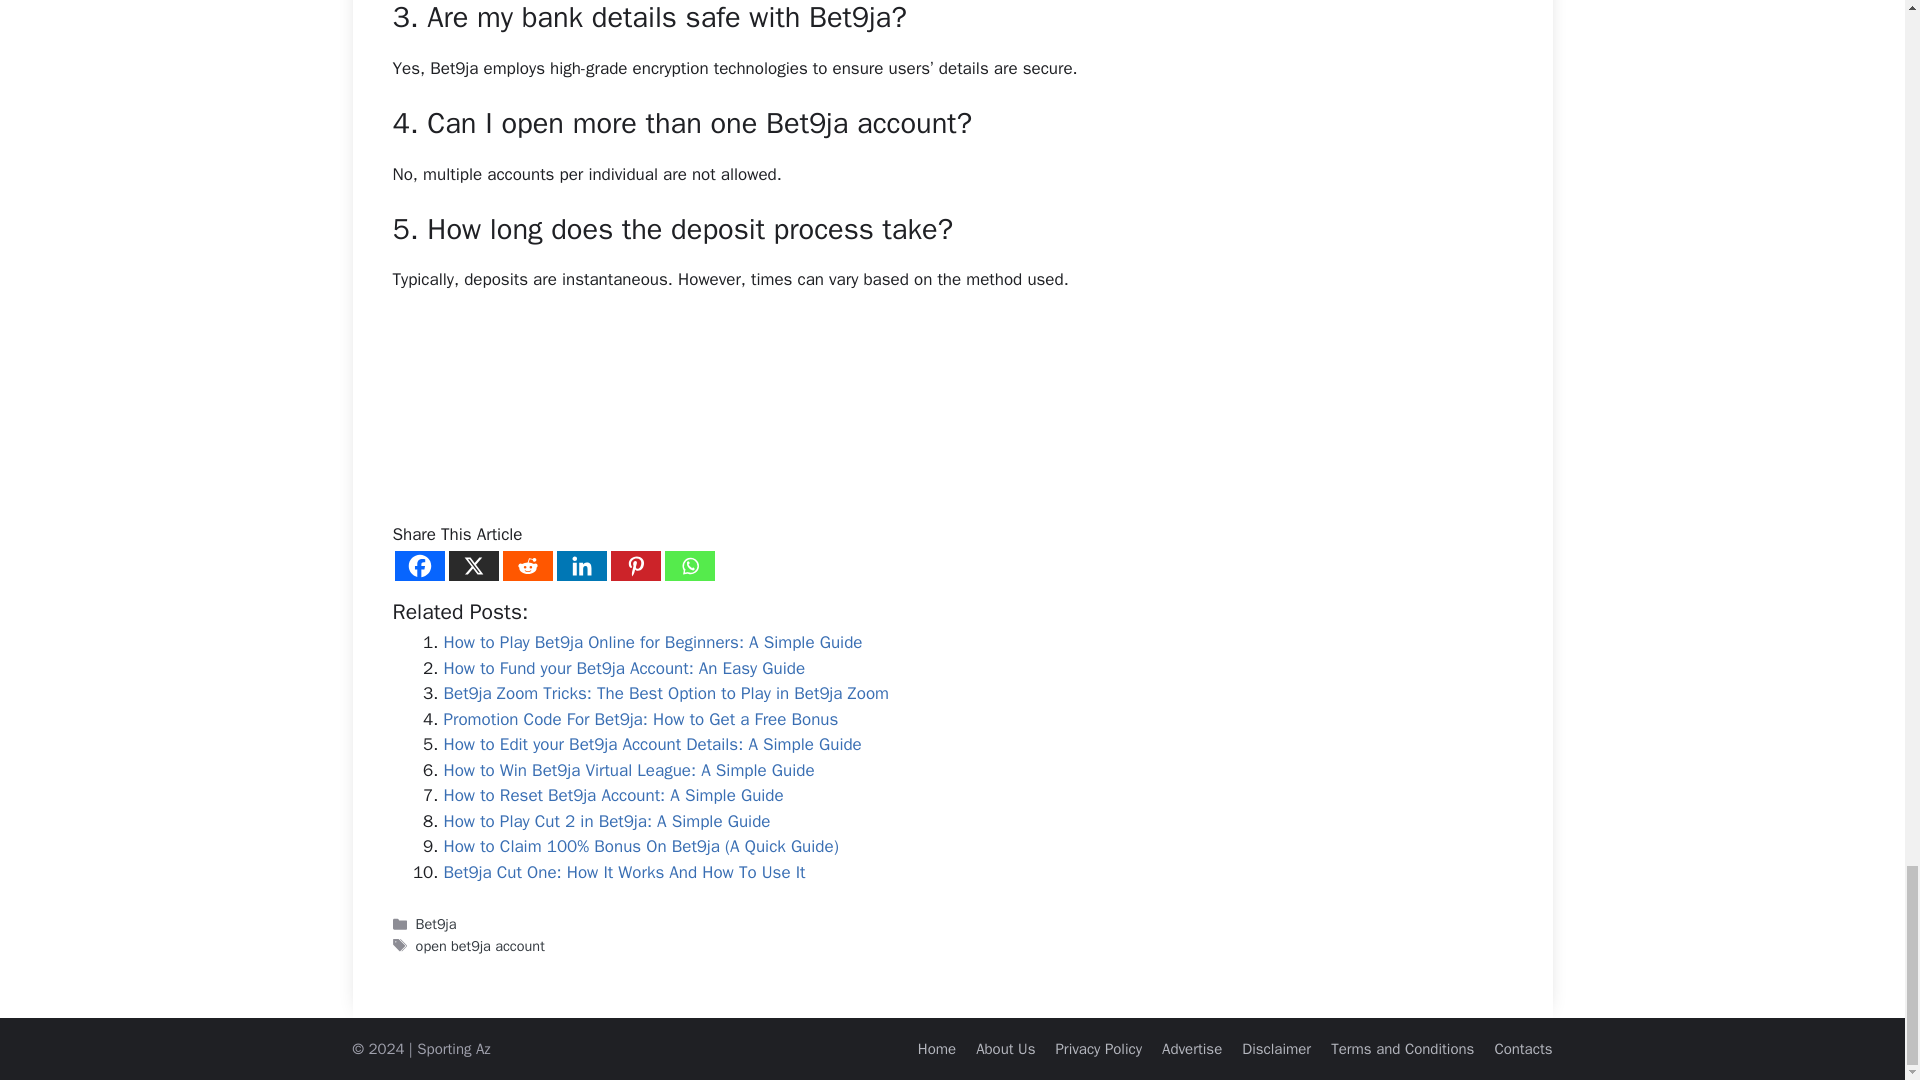 The image size is (1920, 1080). Describe the element at coordinates (581, 566) in the screenshot. I see `Linkedin` at that location.